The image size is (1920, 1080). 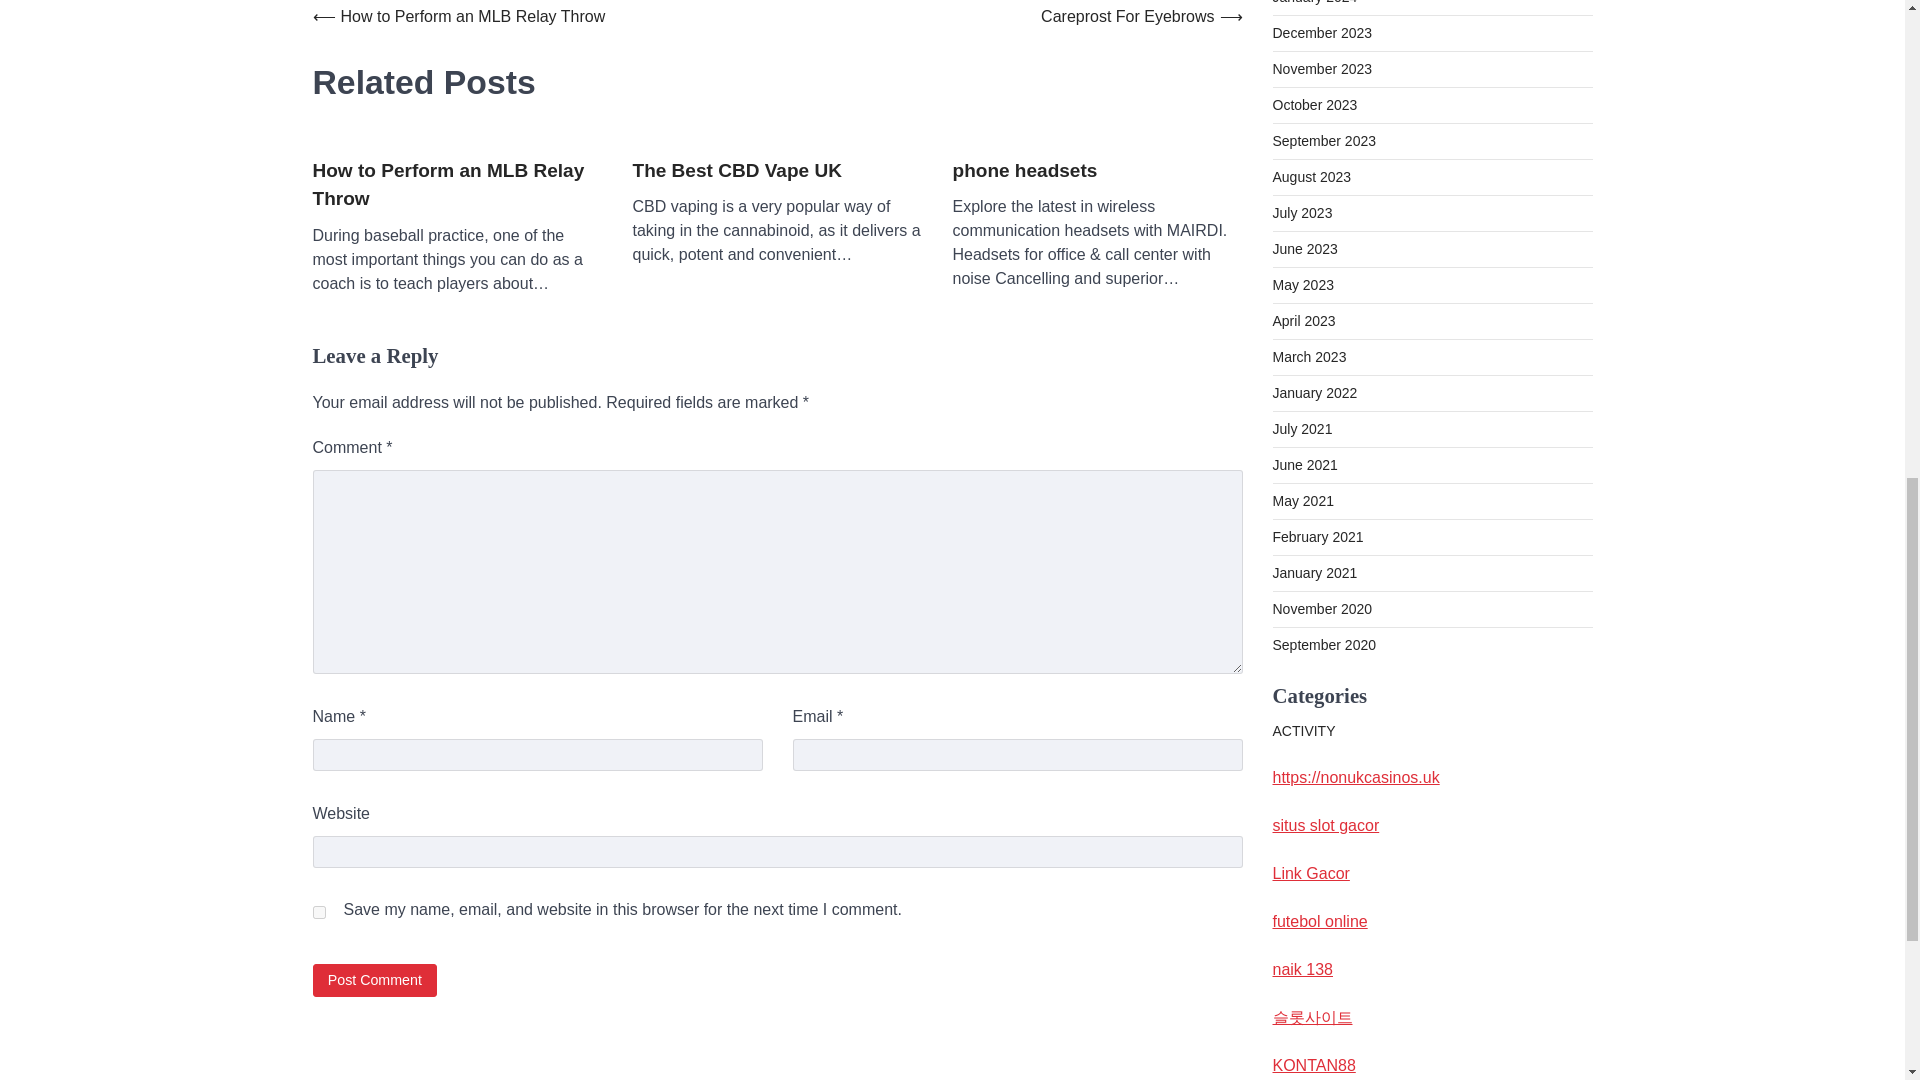 I want to click on September 2023, so click(x=1324, y=140).